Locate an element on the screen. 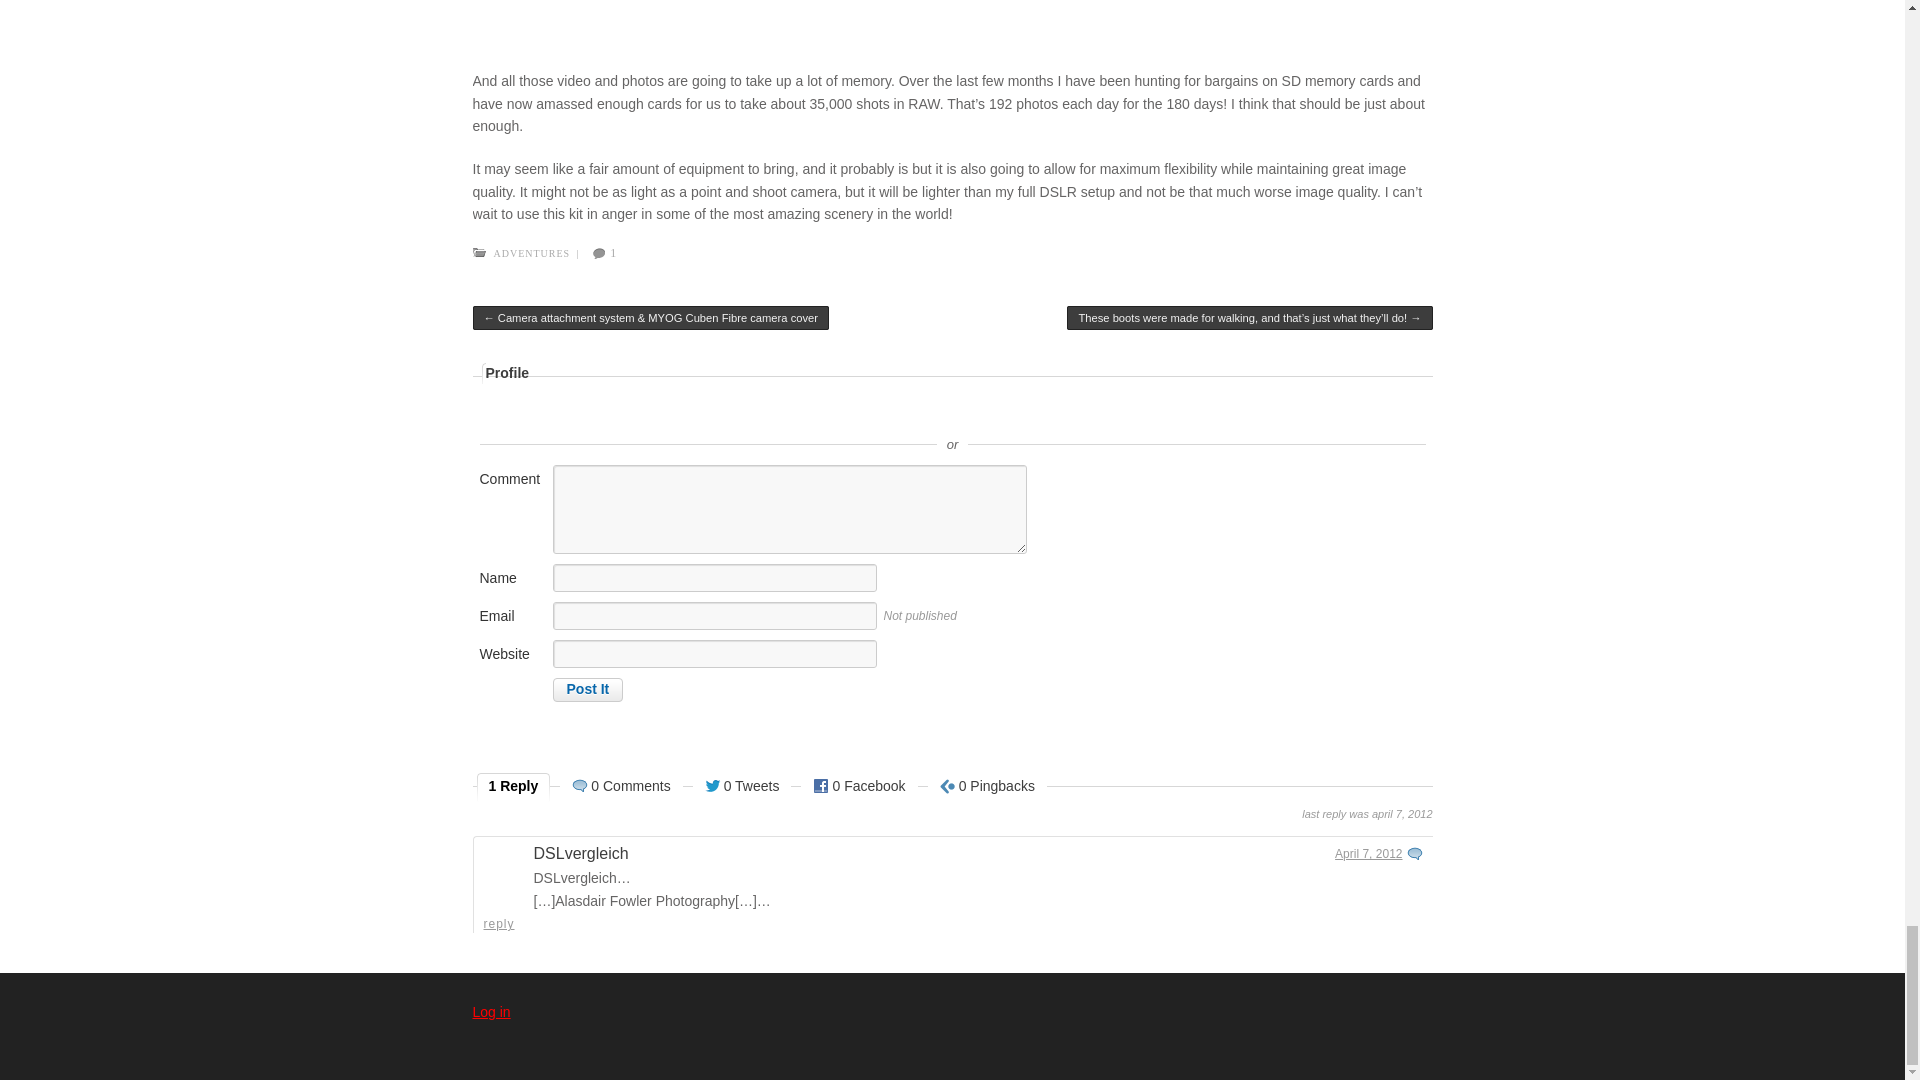  DSLvergleich is located at coordinates (581, 852).